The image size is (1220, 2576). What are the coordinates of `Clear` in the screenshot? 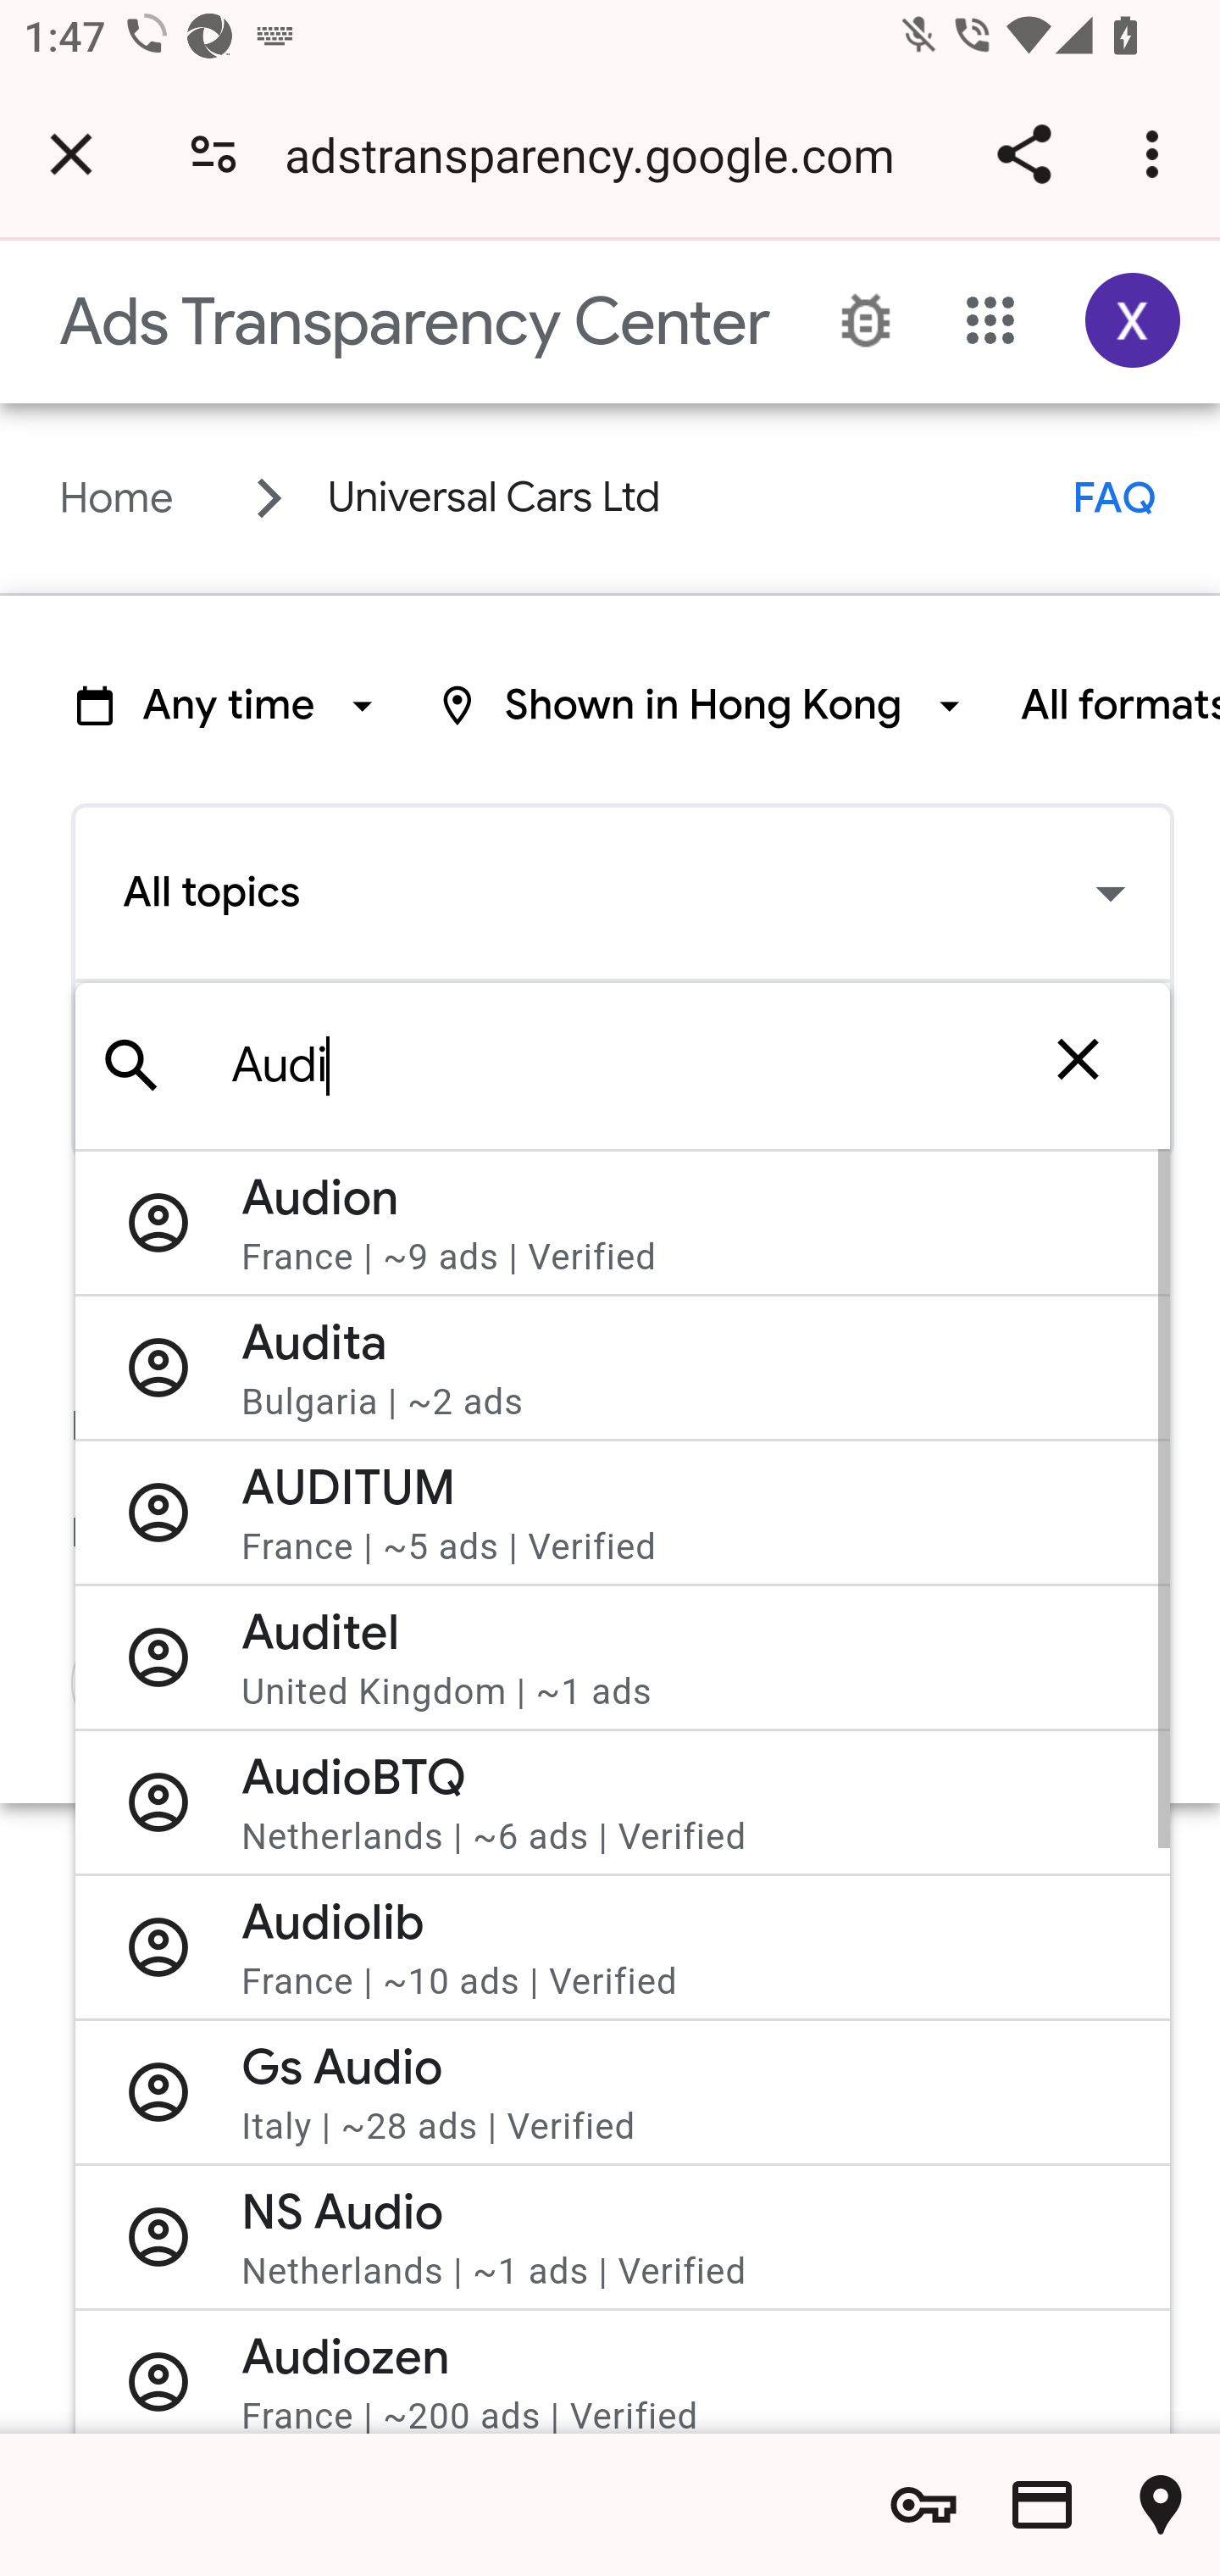 It's located at (1078, 1066).